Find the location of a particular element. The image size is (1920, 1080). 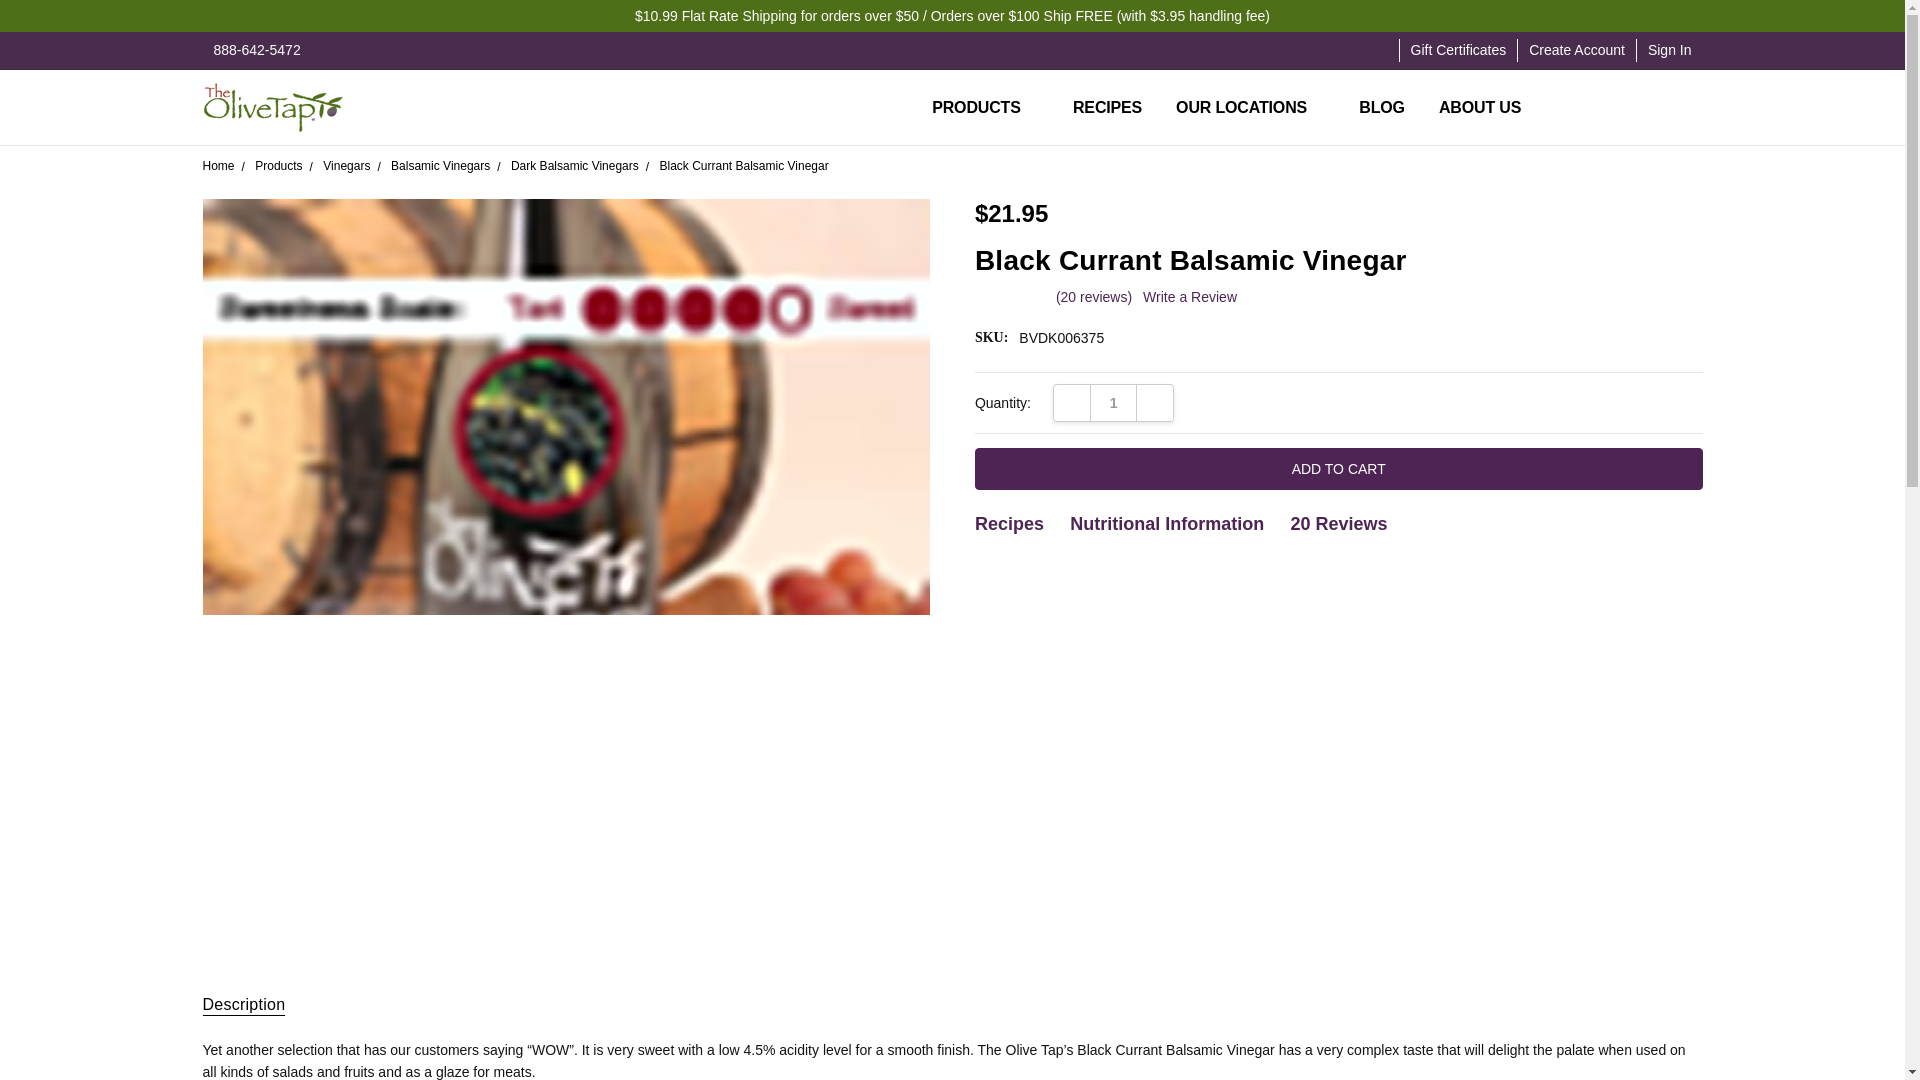

The Olive Tap is located at coordinates (272, 108).